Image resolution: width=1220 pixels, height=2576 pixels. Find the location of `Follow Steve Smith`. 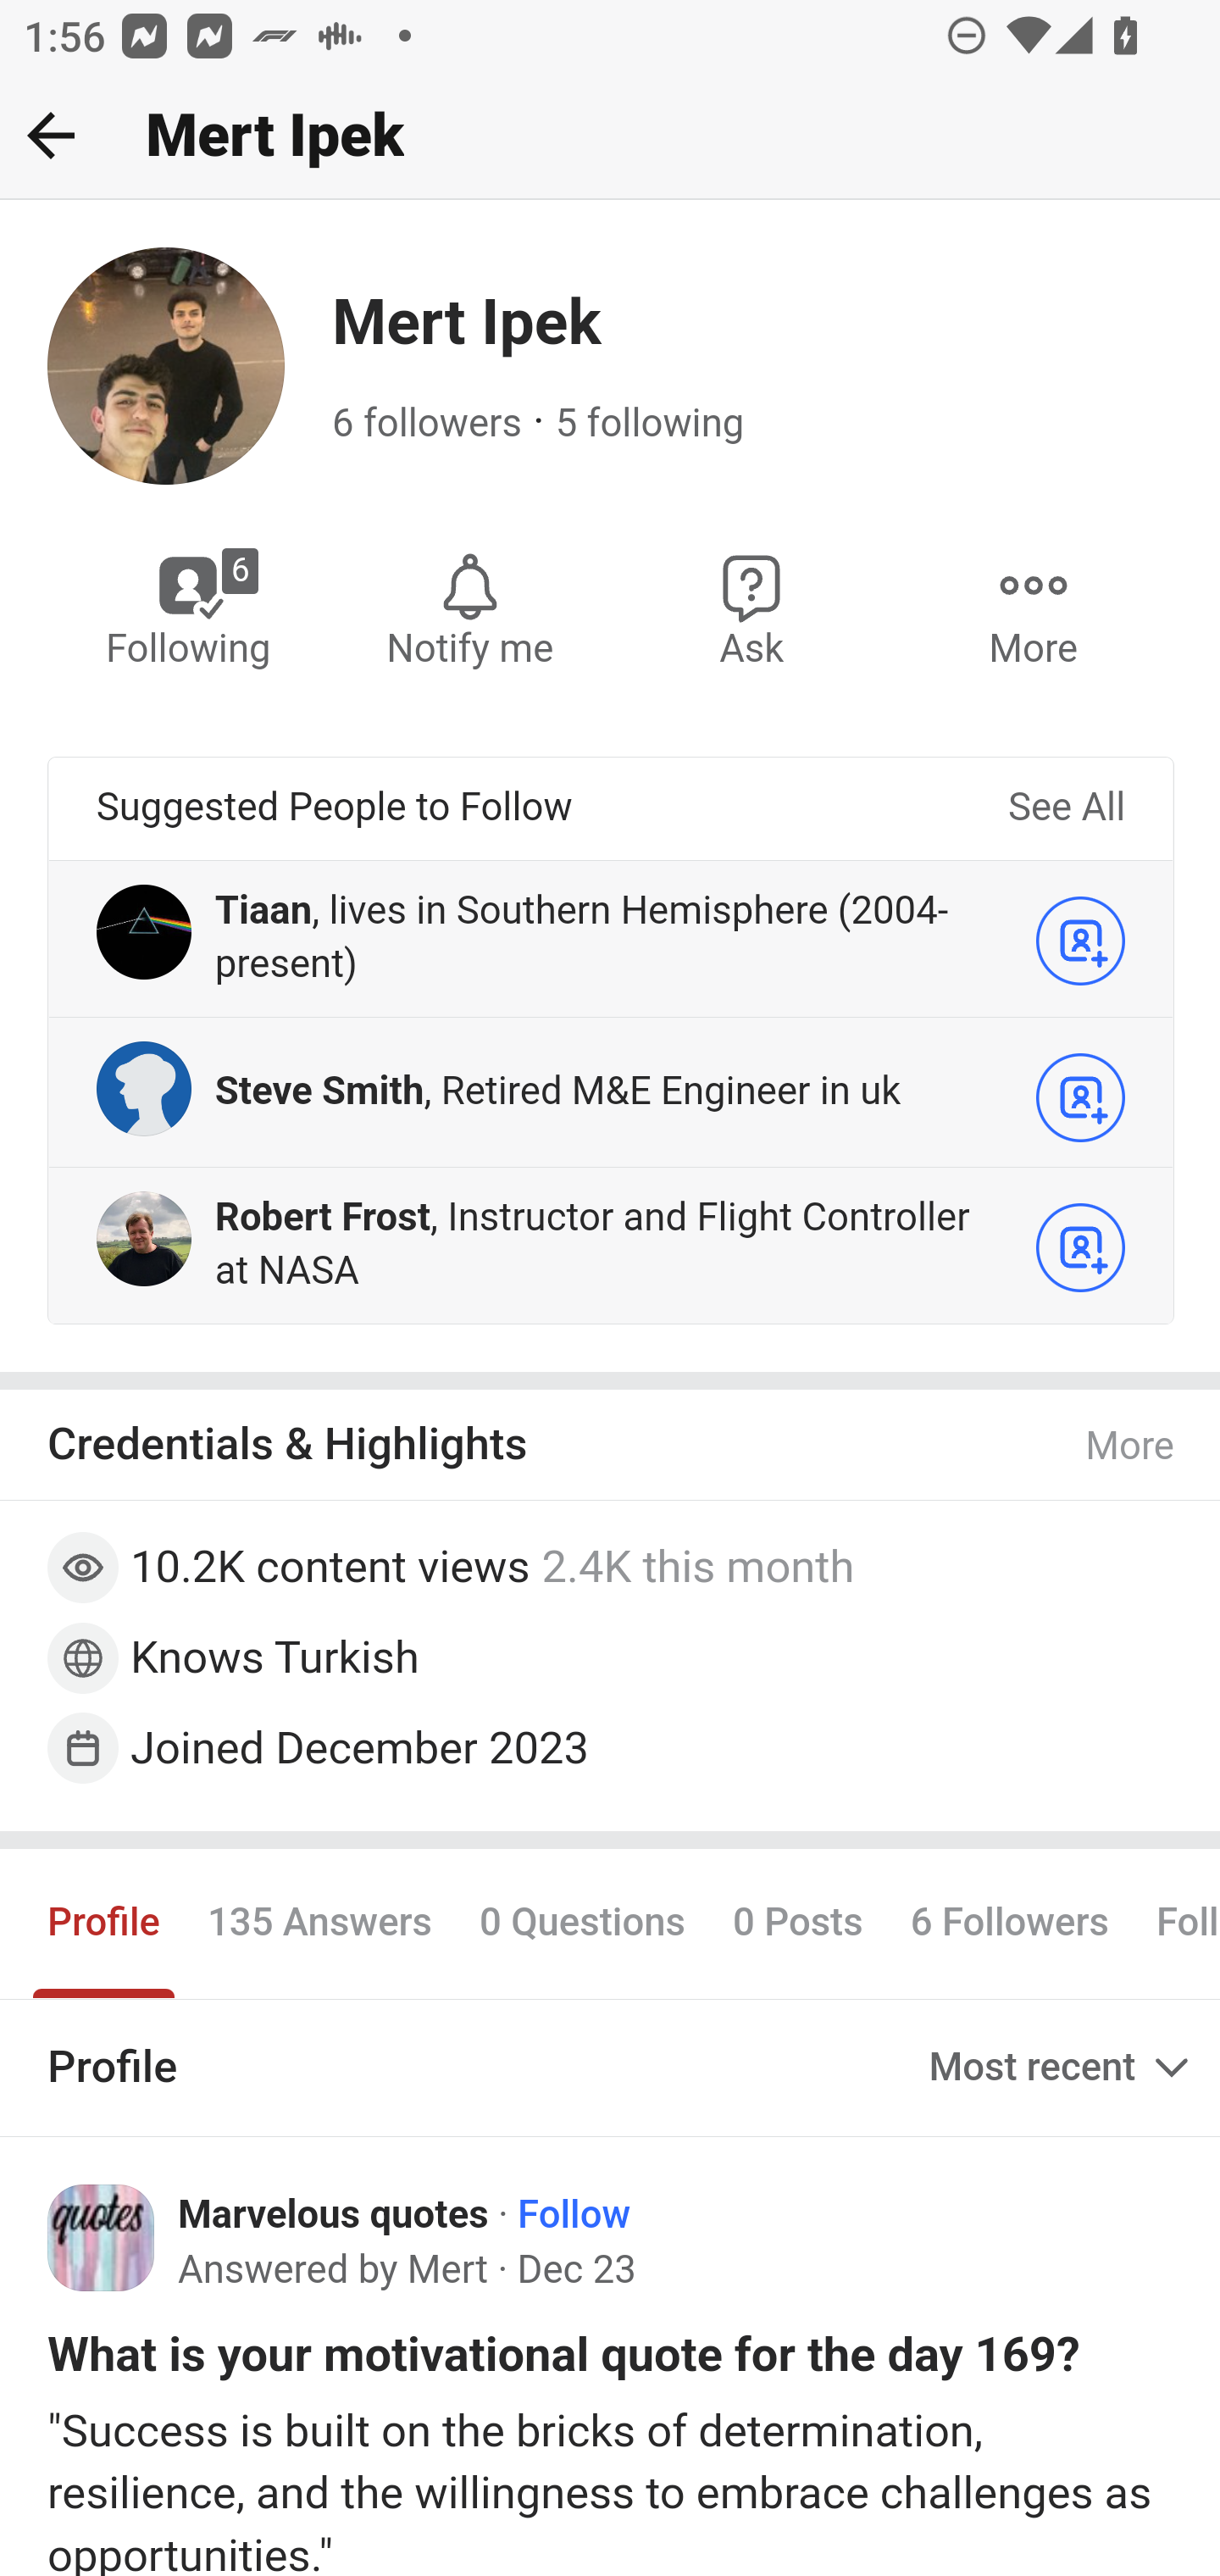

Follow Steve Smith is located at coordinates (1081, 1096).